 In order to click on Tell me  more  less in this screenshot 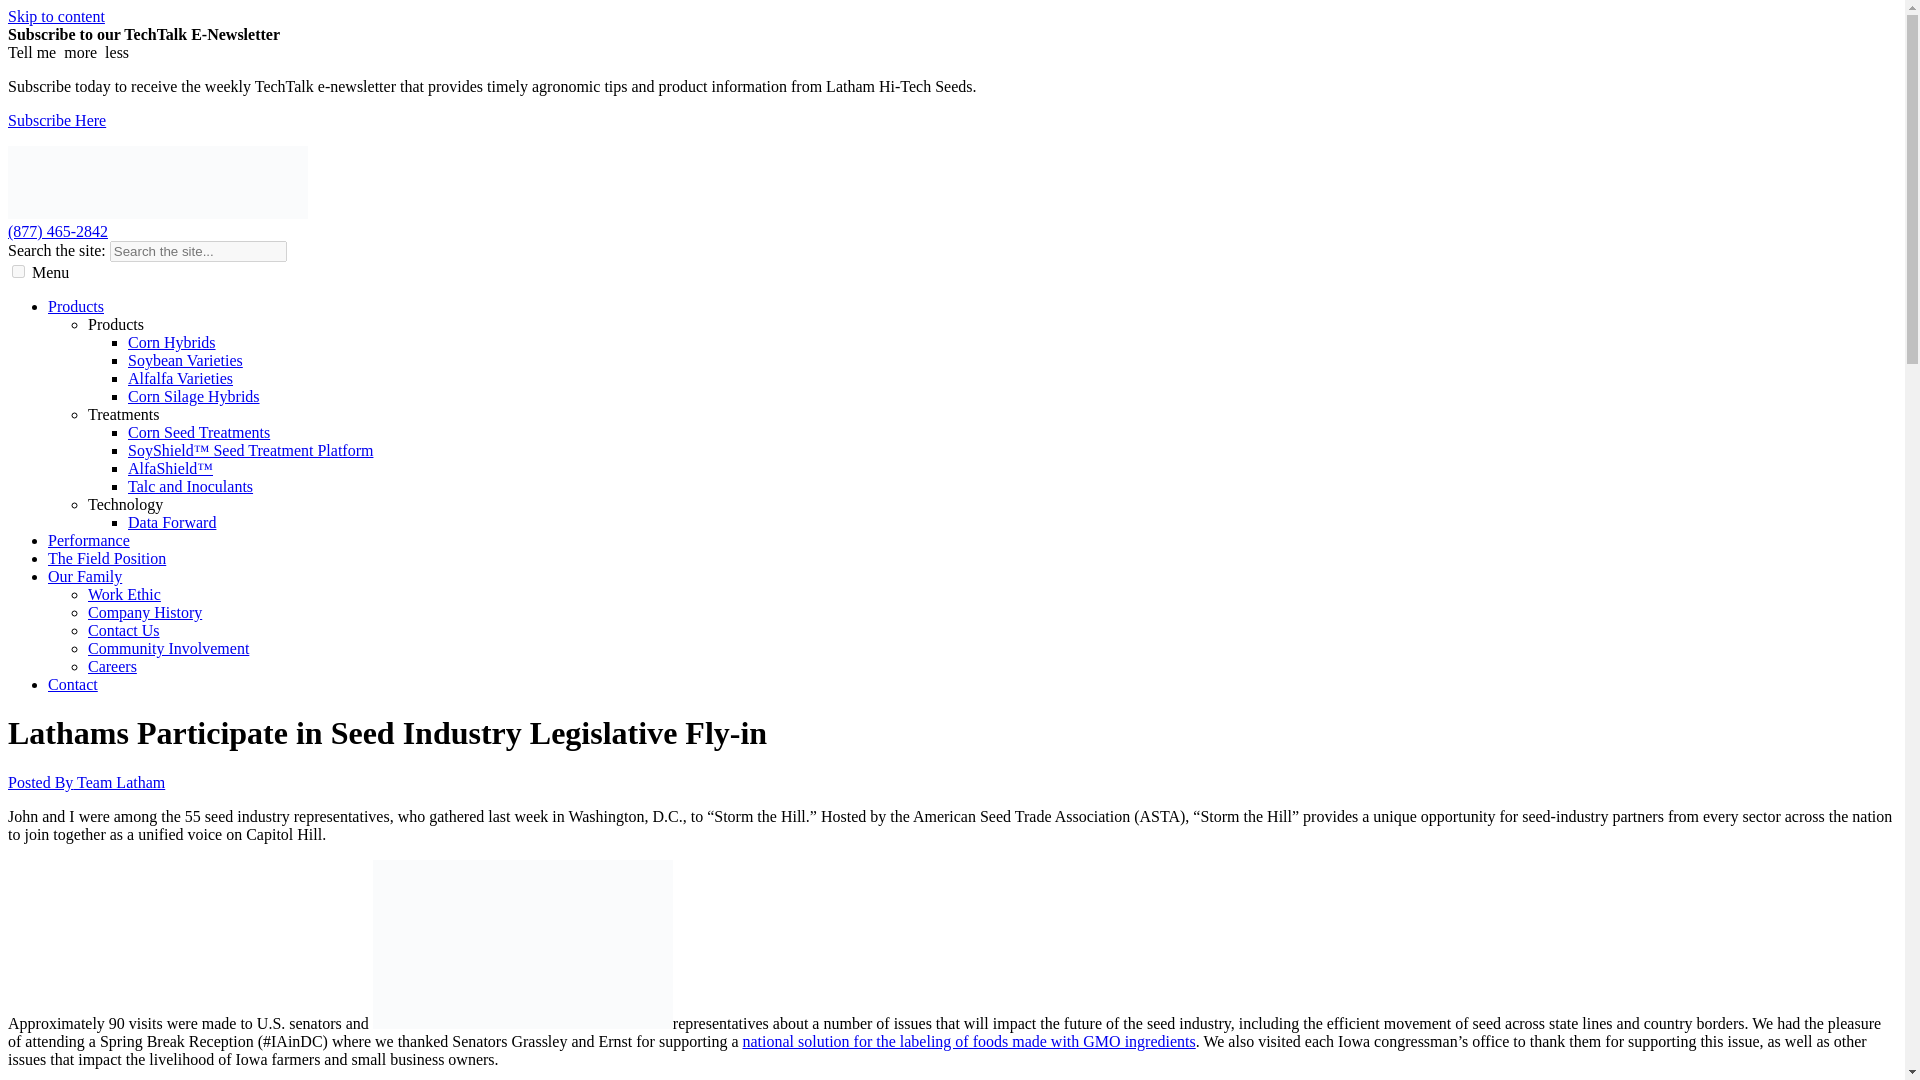, I will do `click(68, 52)`.